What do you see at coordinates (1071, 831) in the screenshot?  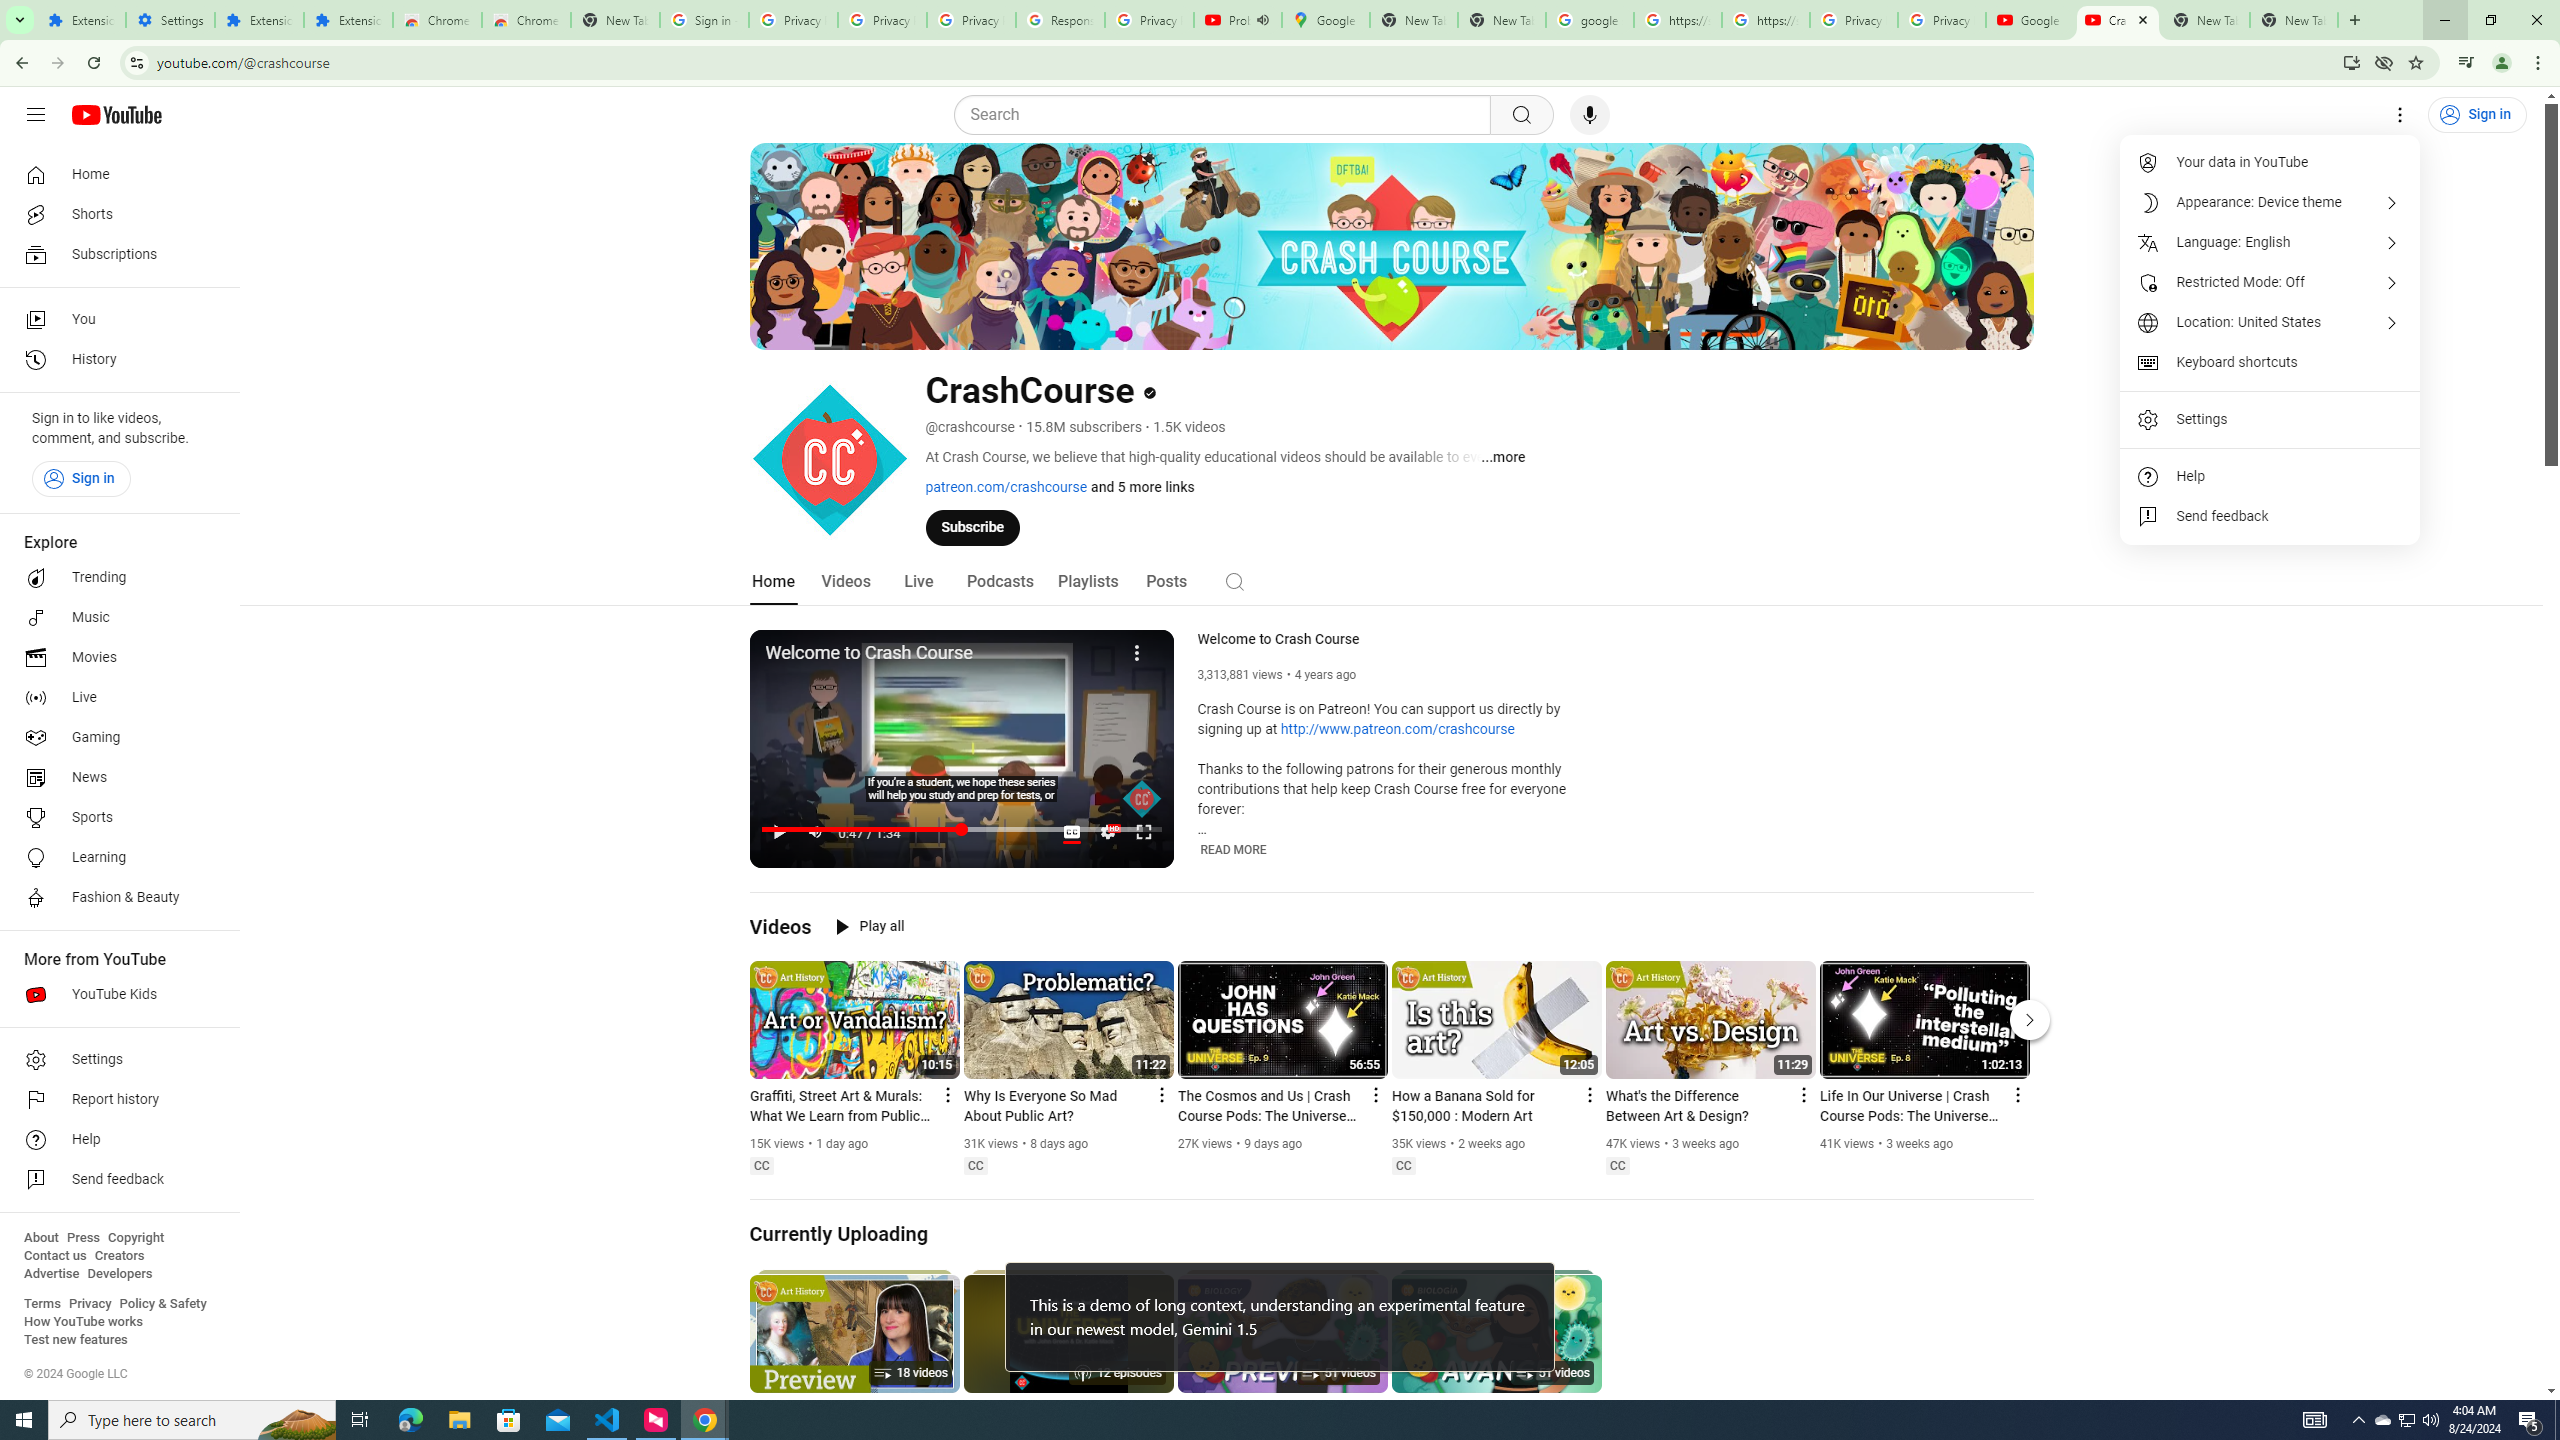 I see `Subtitles/closed captions unavailable` at bounding box center [1071, 831].